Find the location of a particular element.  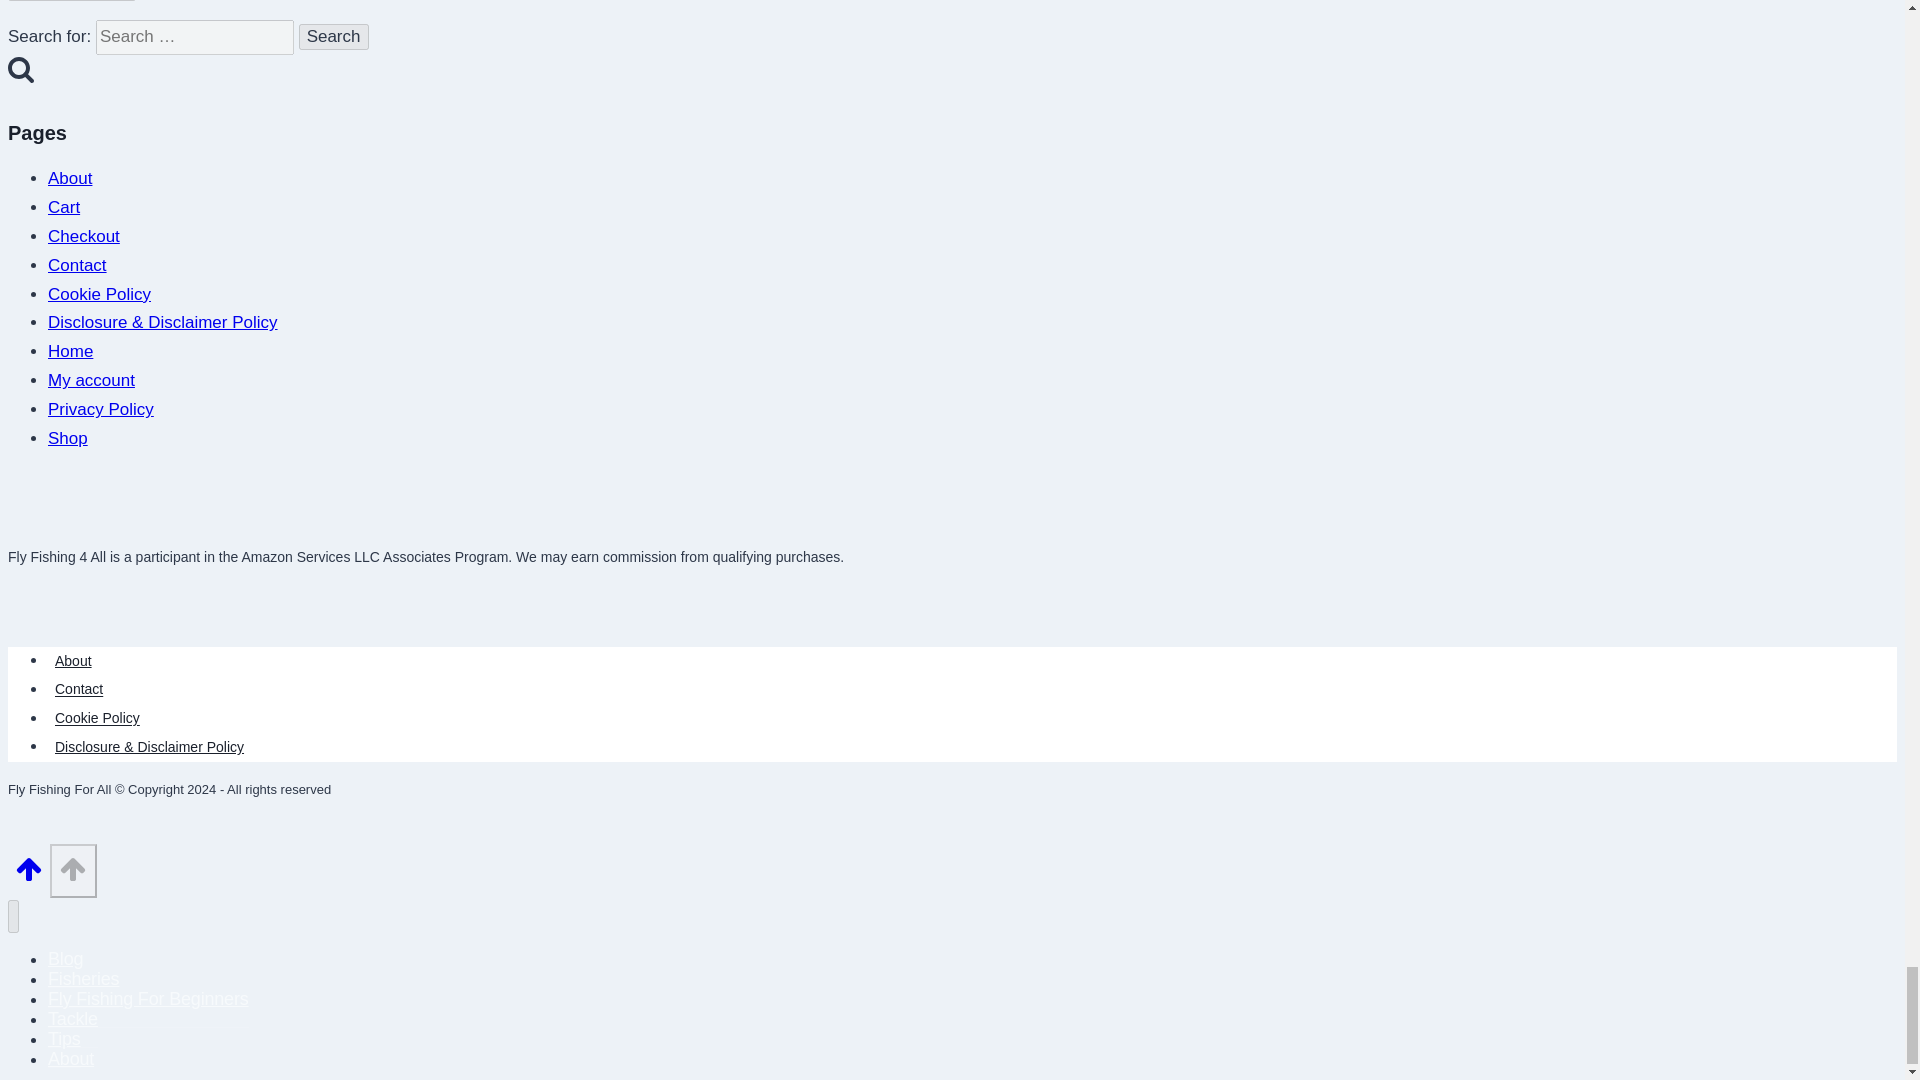

Scroll to top is located at coordinates (72, 869).